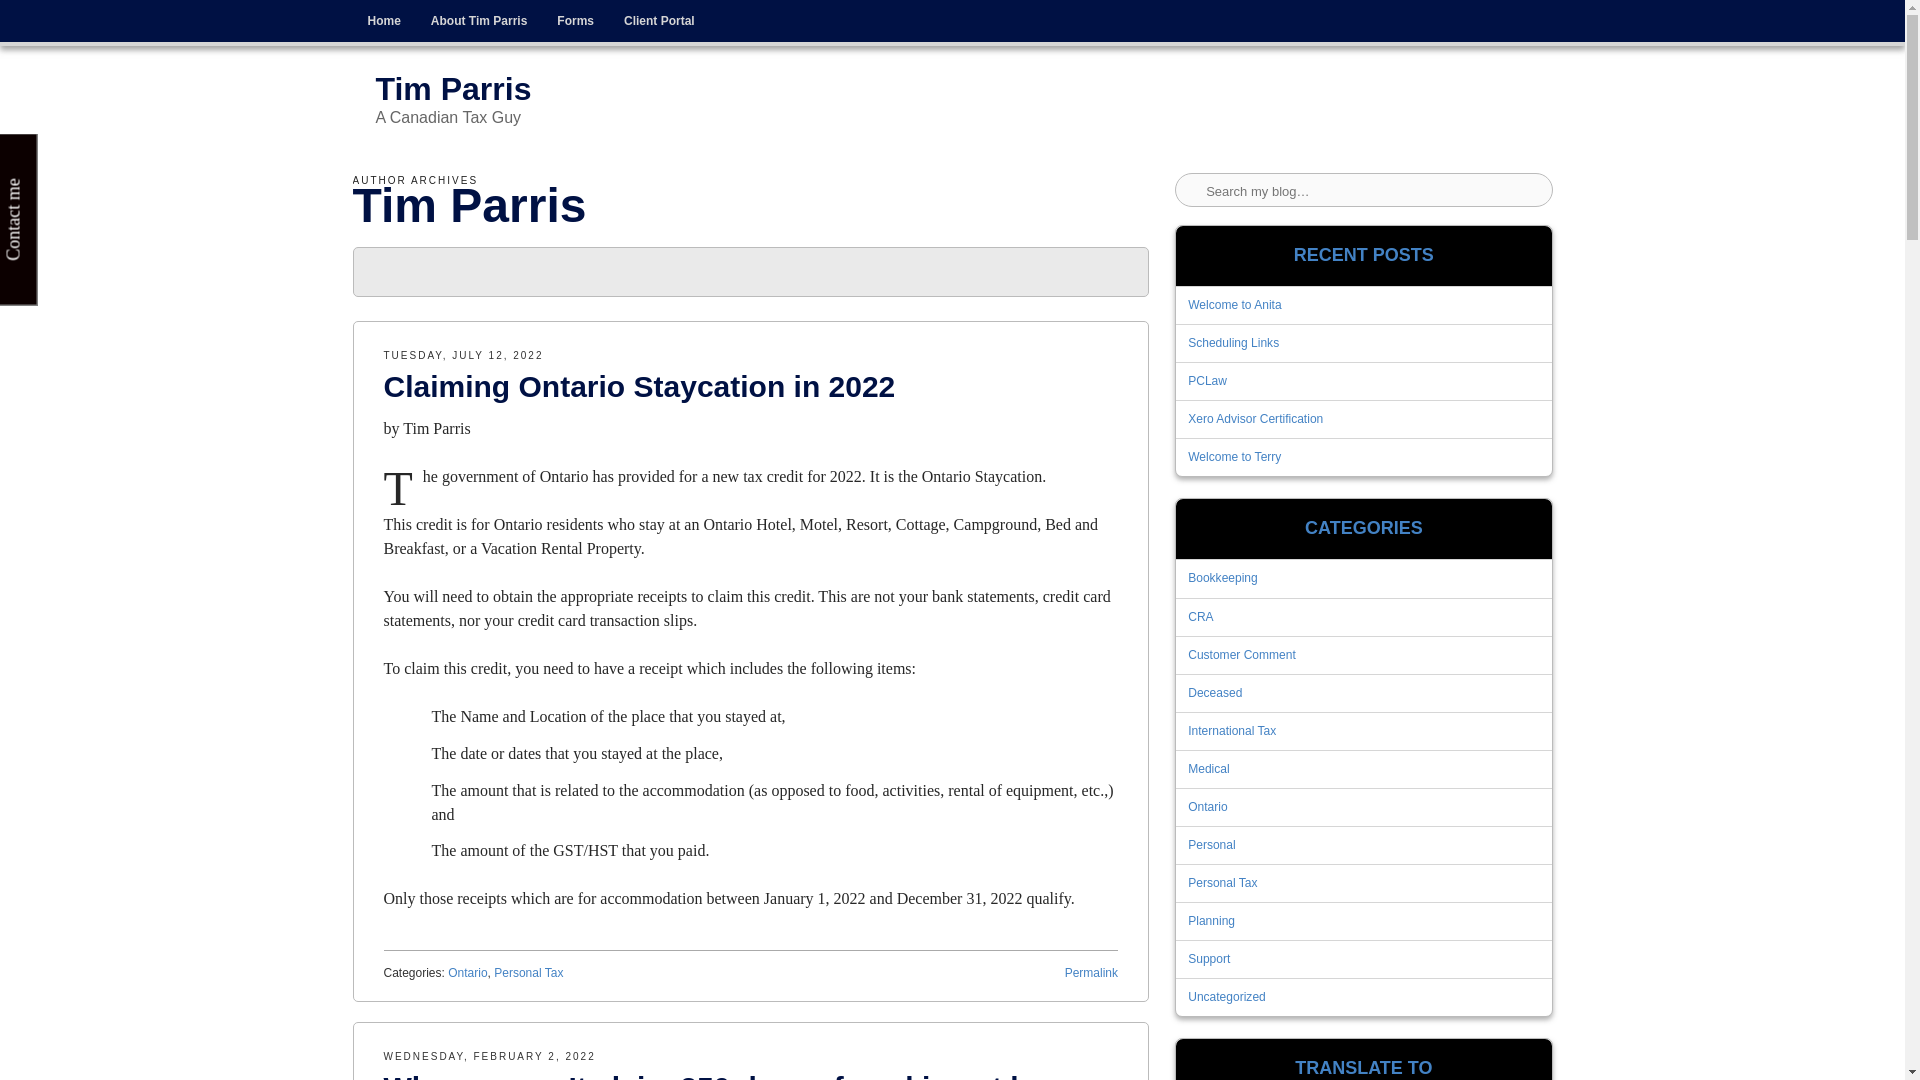 This screenshot has height=1080, width=1920. I want to click on Skip to content, so click(395, 14).